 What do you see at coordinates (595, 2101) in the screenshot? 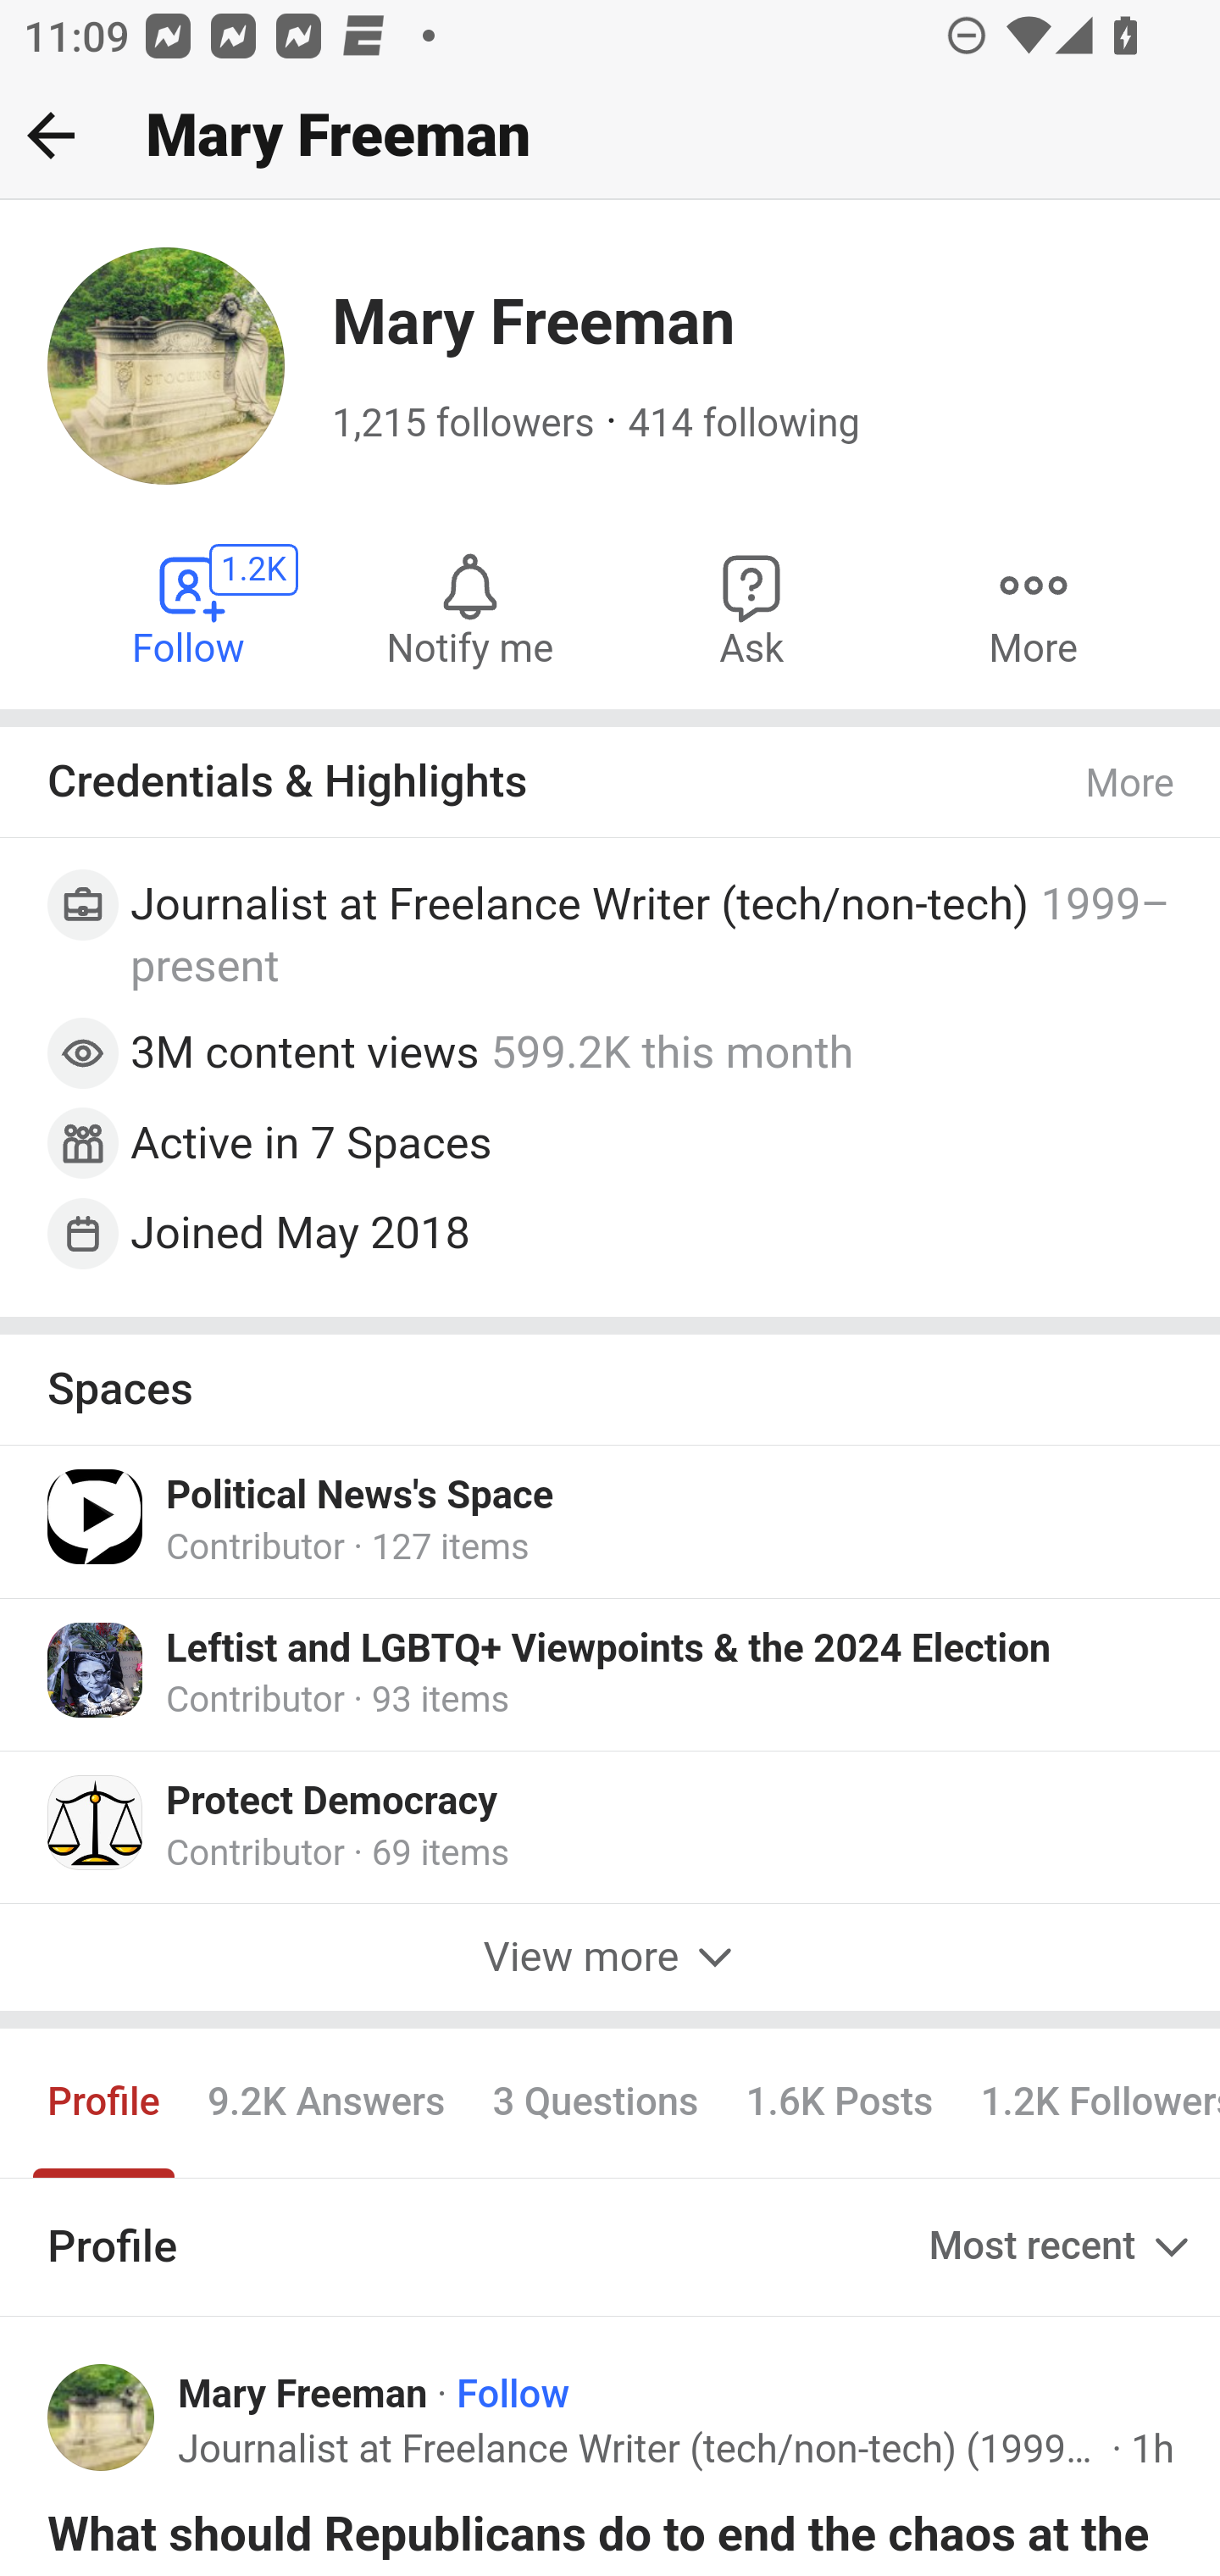
I see `3 Questions` at bounding box center [595, 2101].